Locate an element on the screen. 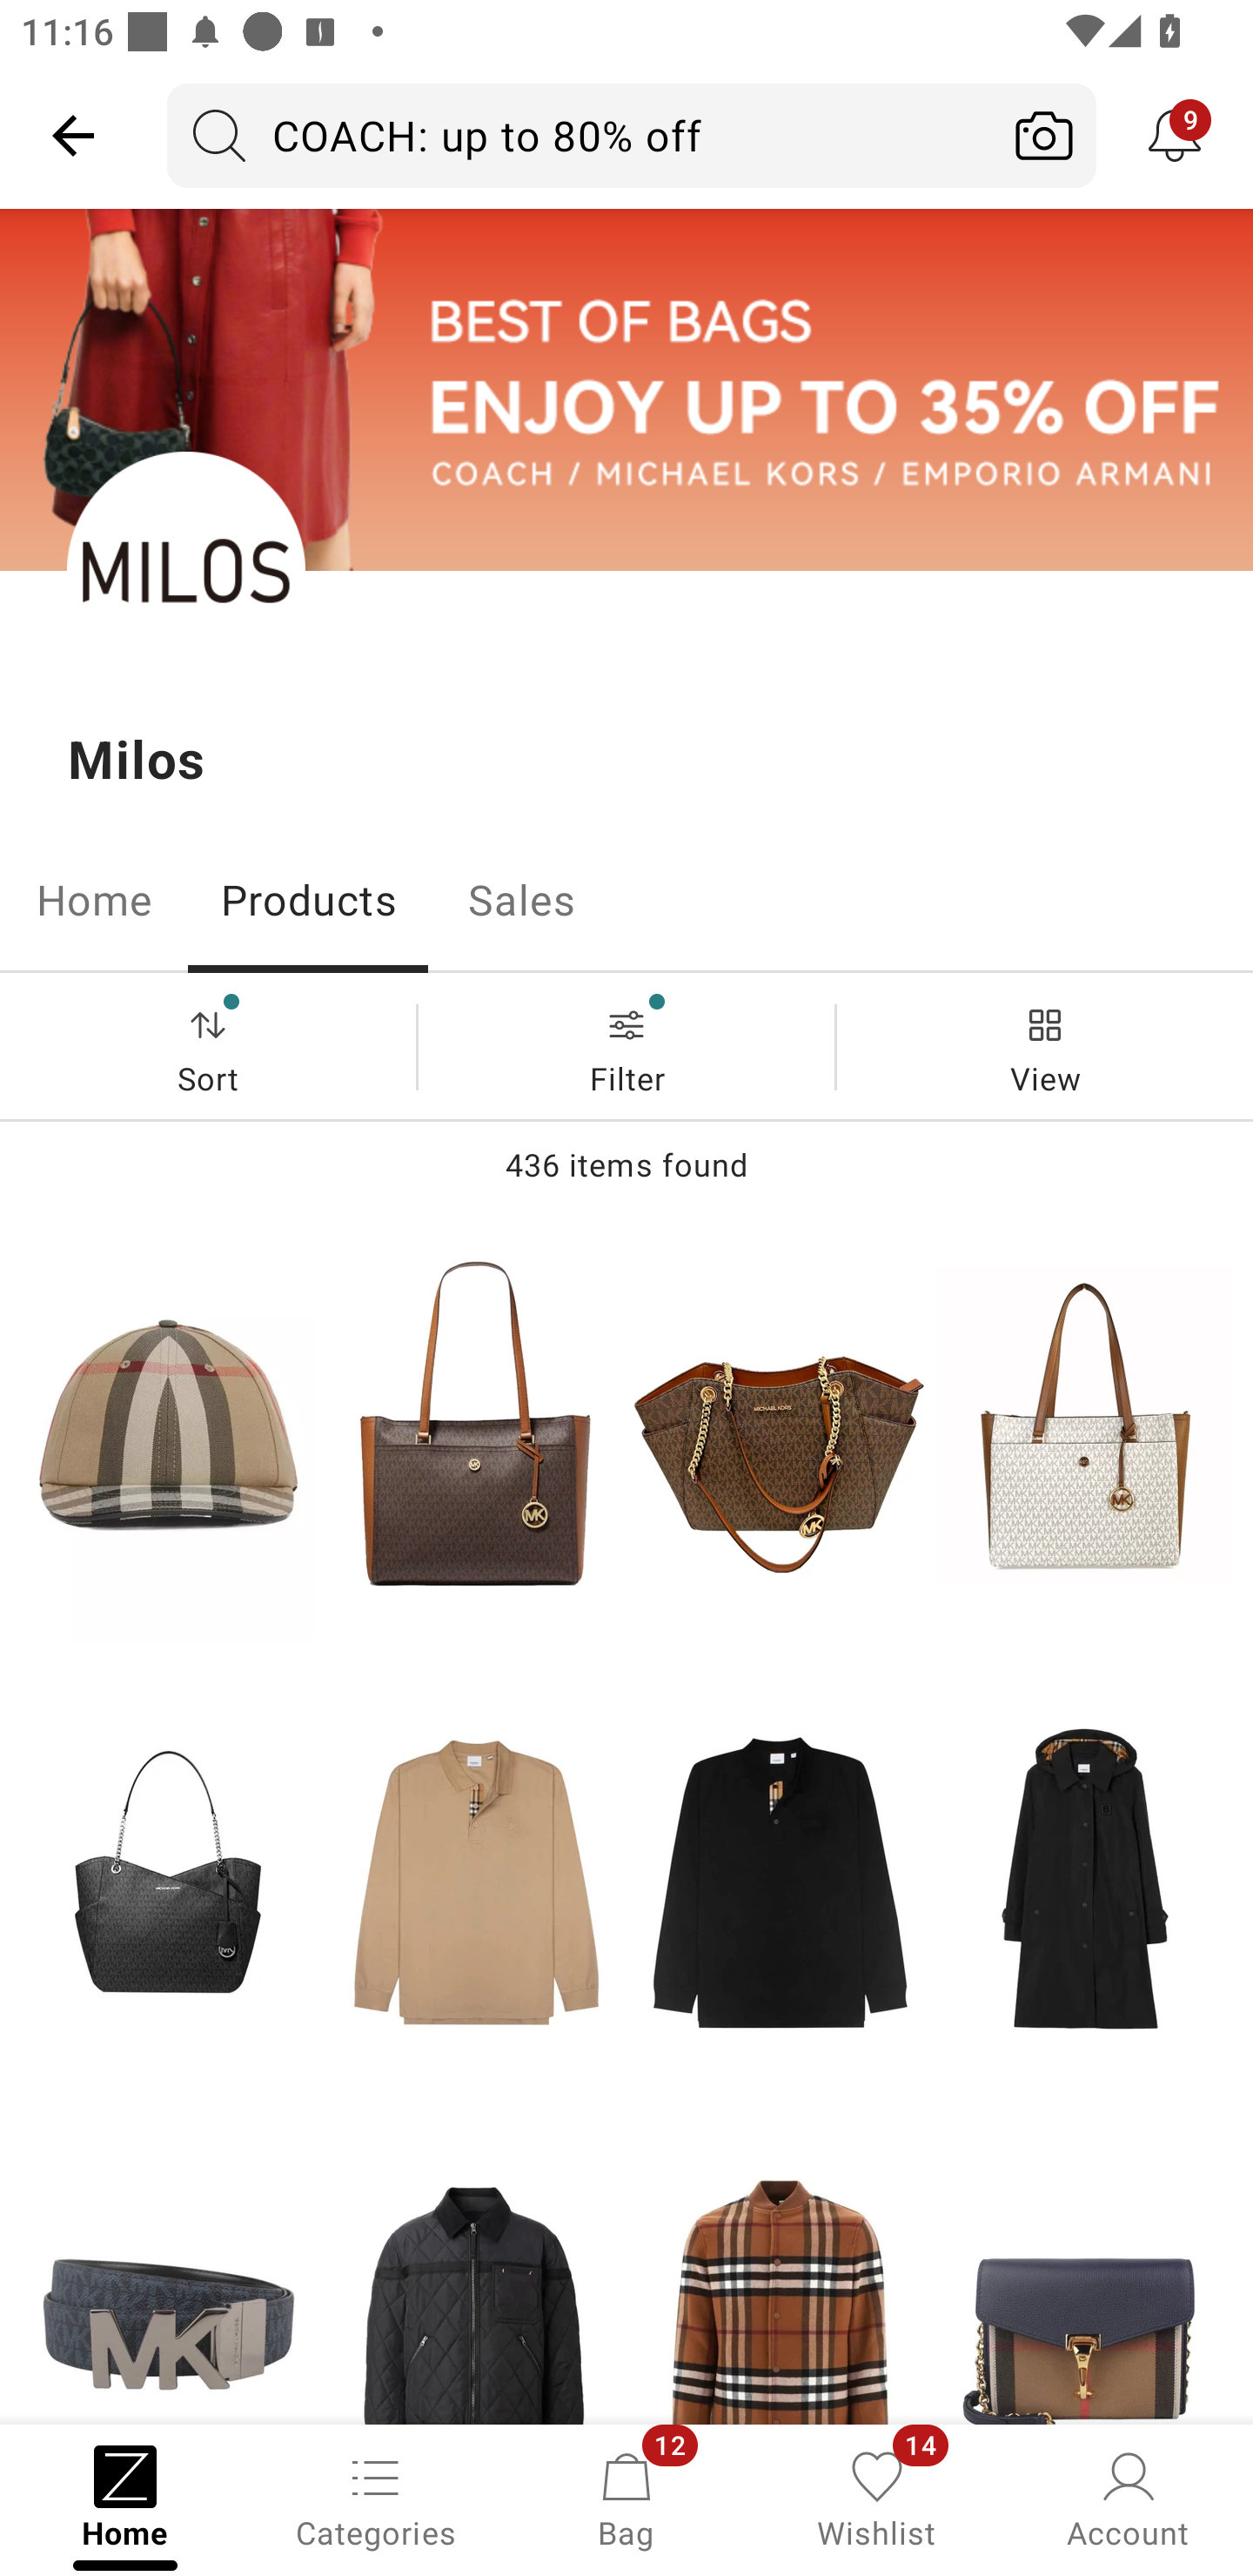 This screenshot has width=1253, height=2576. Bag, 12 new notifications Bag is located at coordinates (626, 2498).